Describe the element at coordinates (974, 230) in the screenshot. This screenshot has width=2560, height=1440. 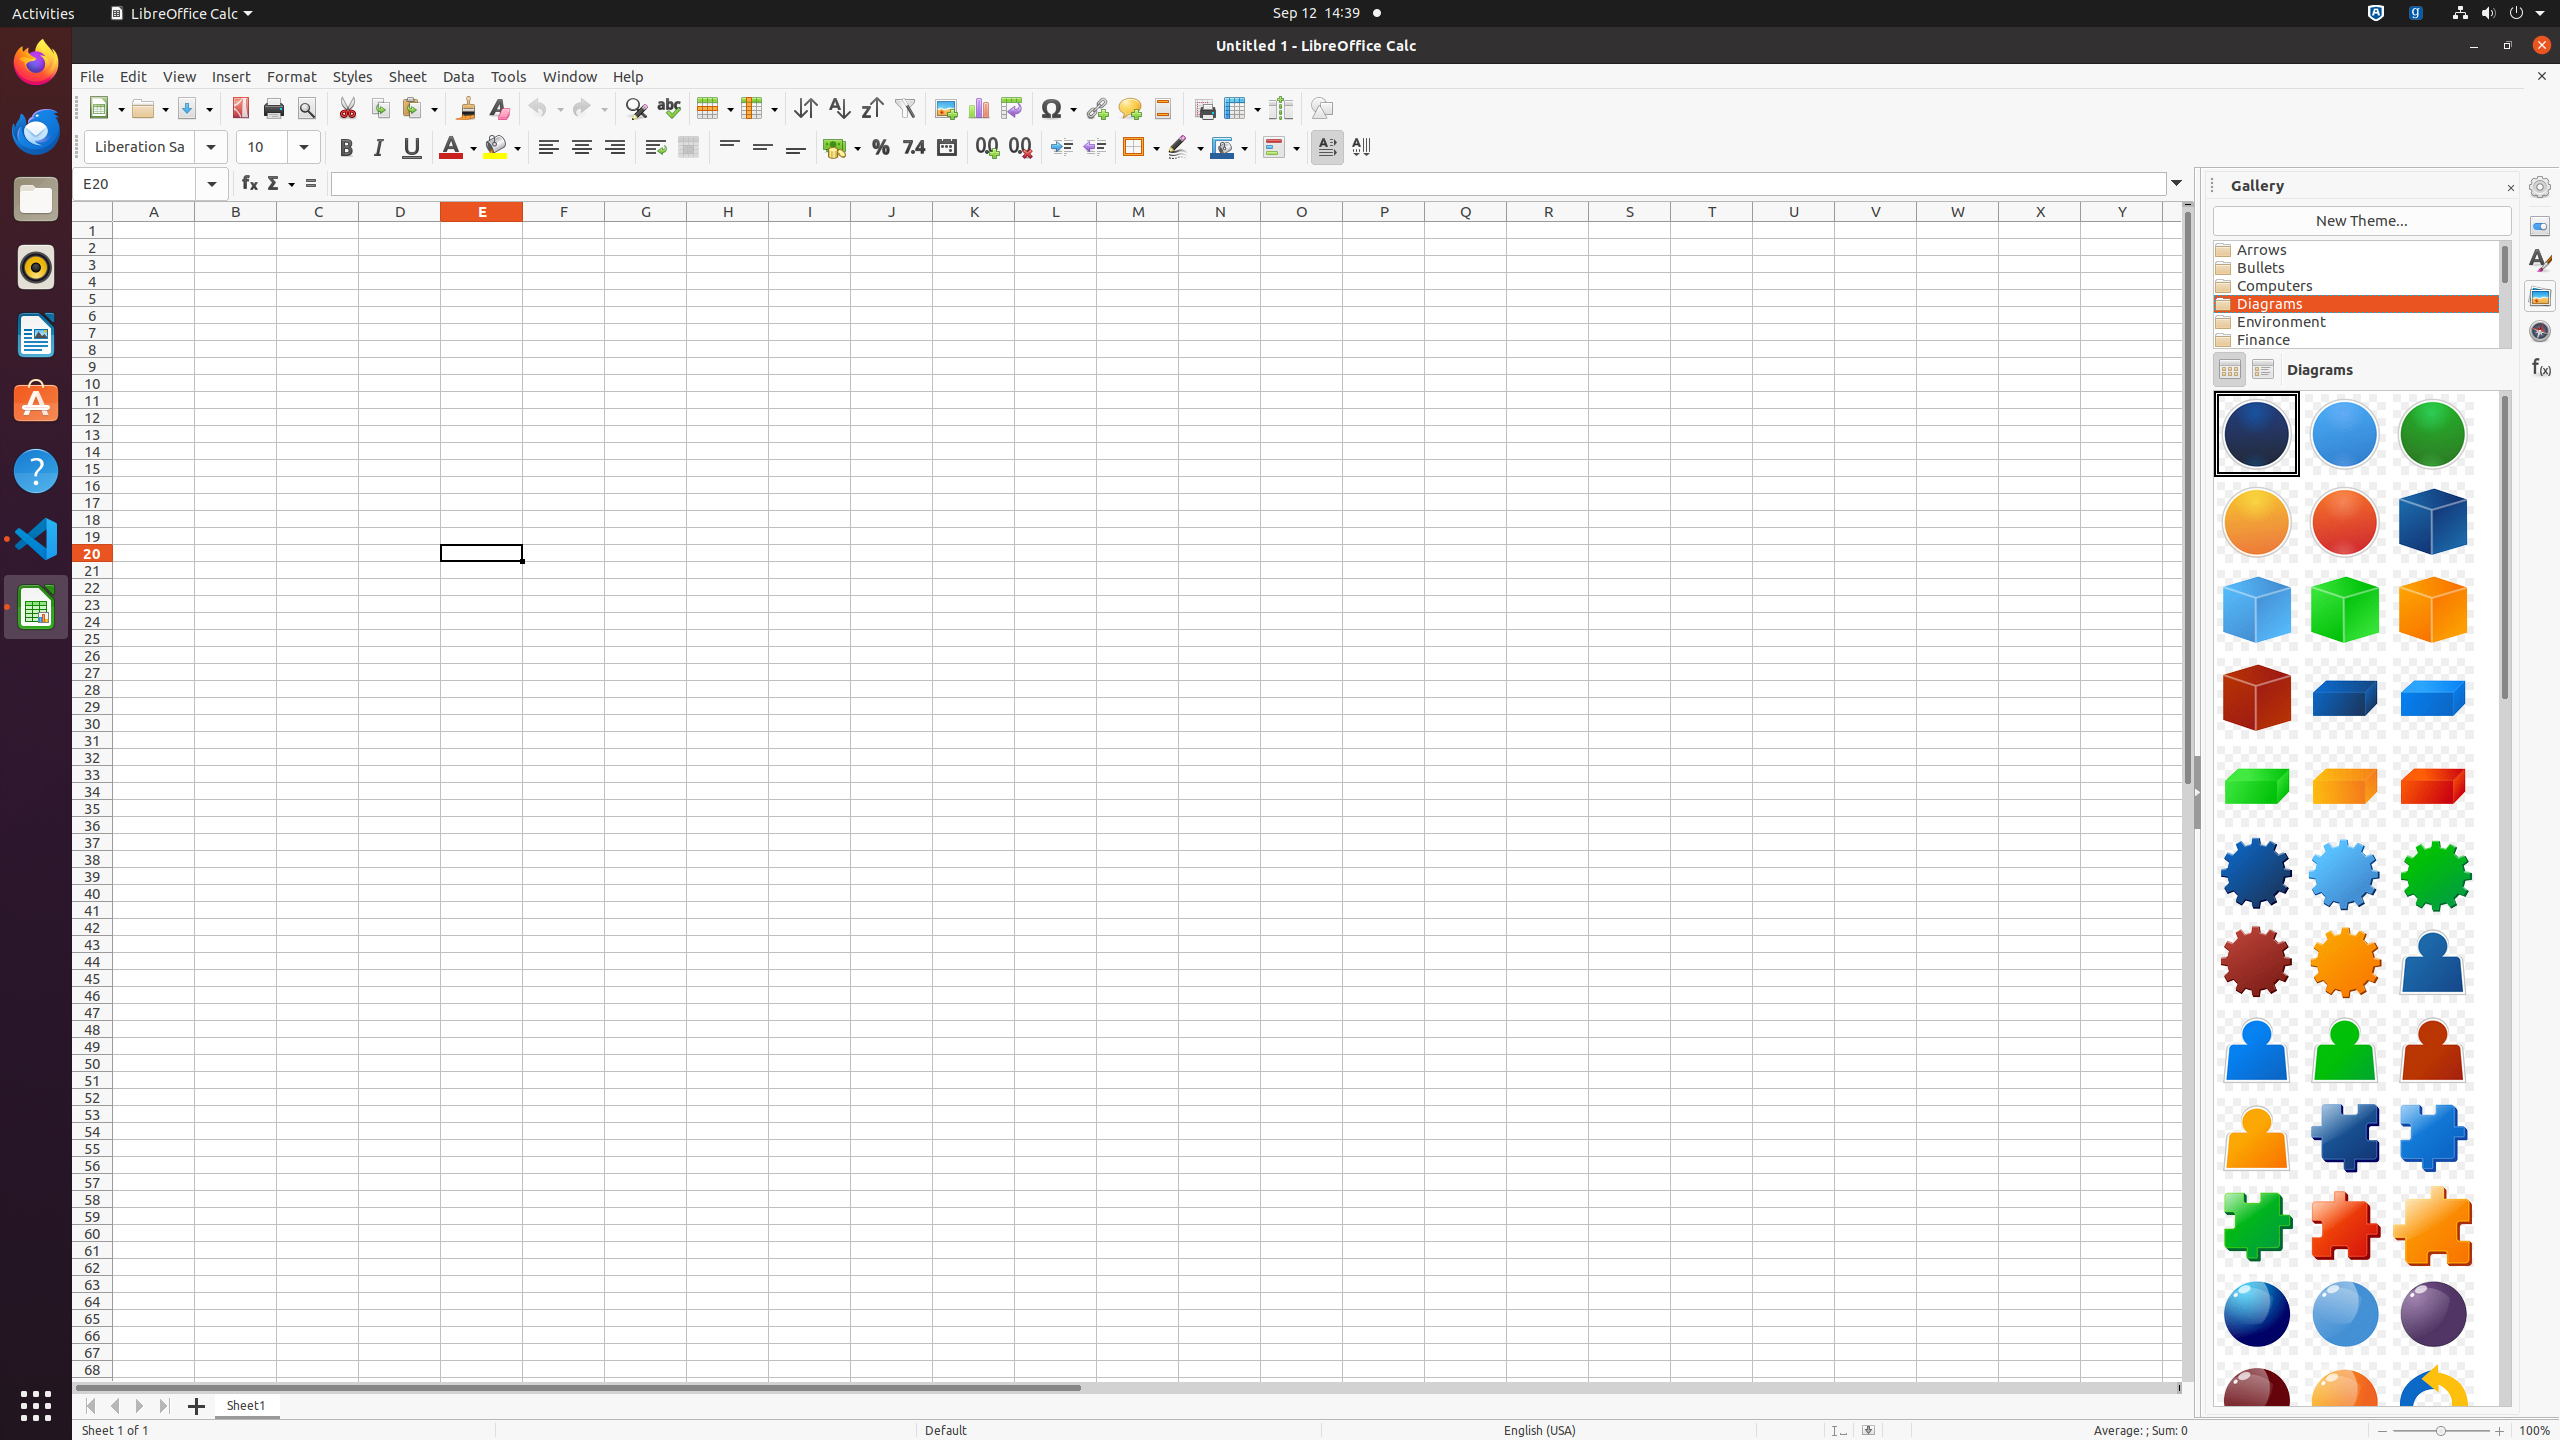
I see `K1` at that location.